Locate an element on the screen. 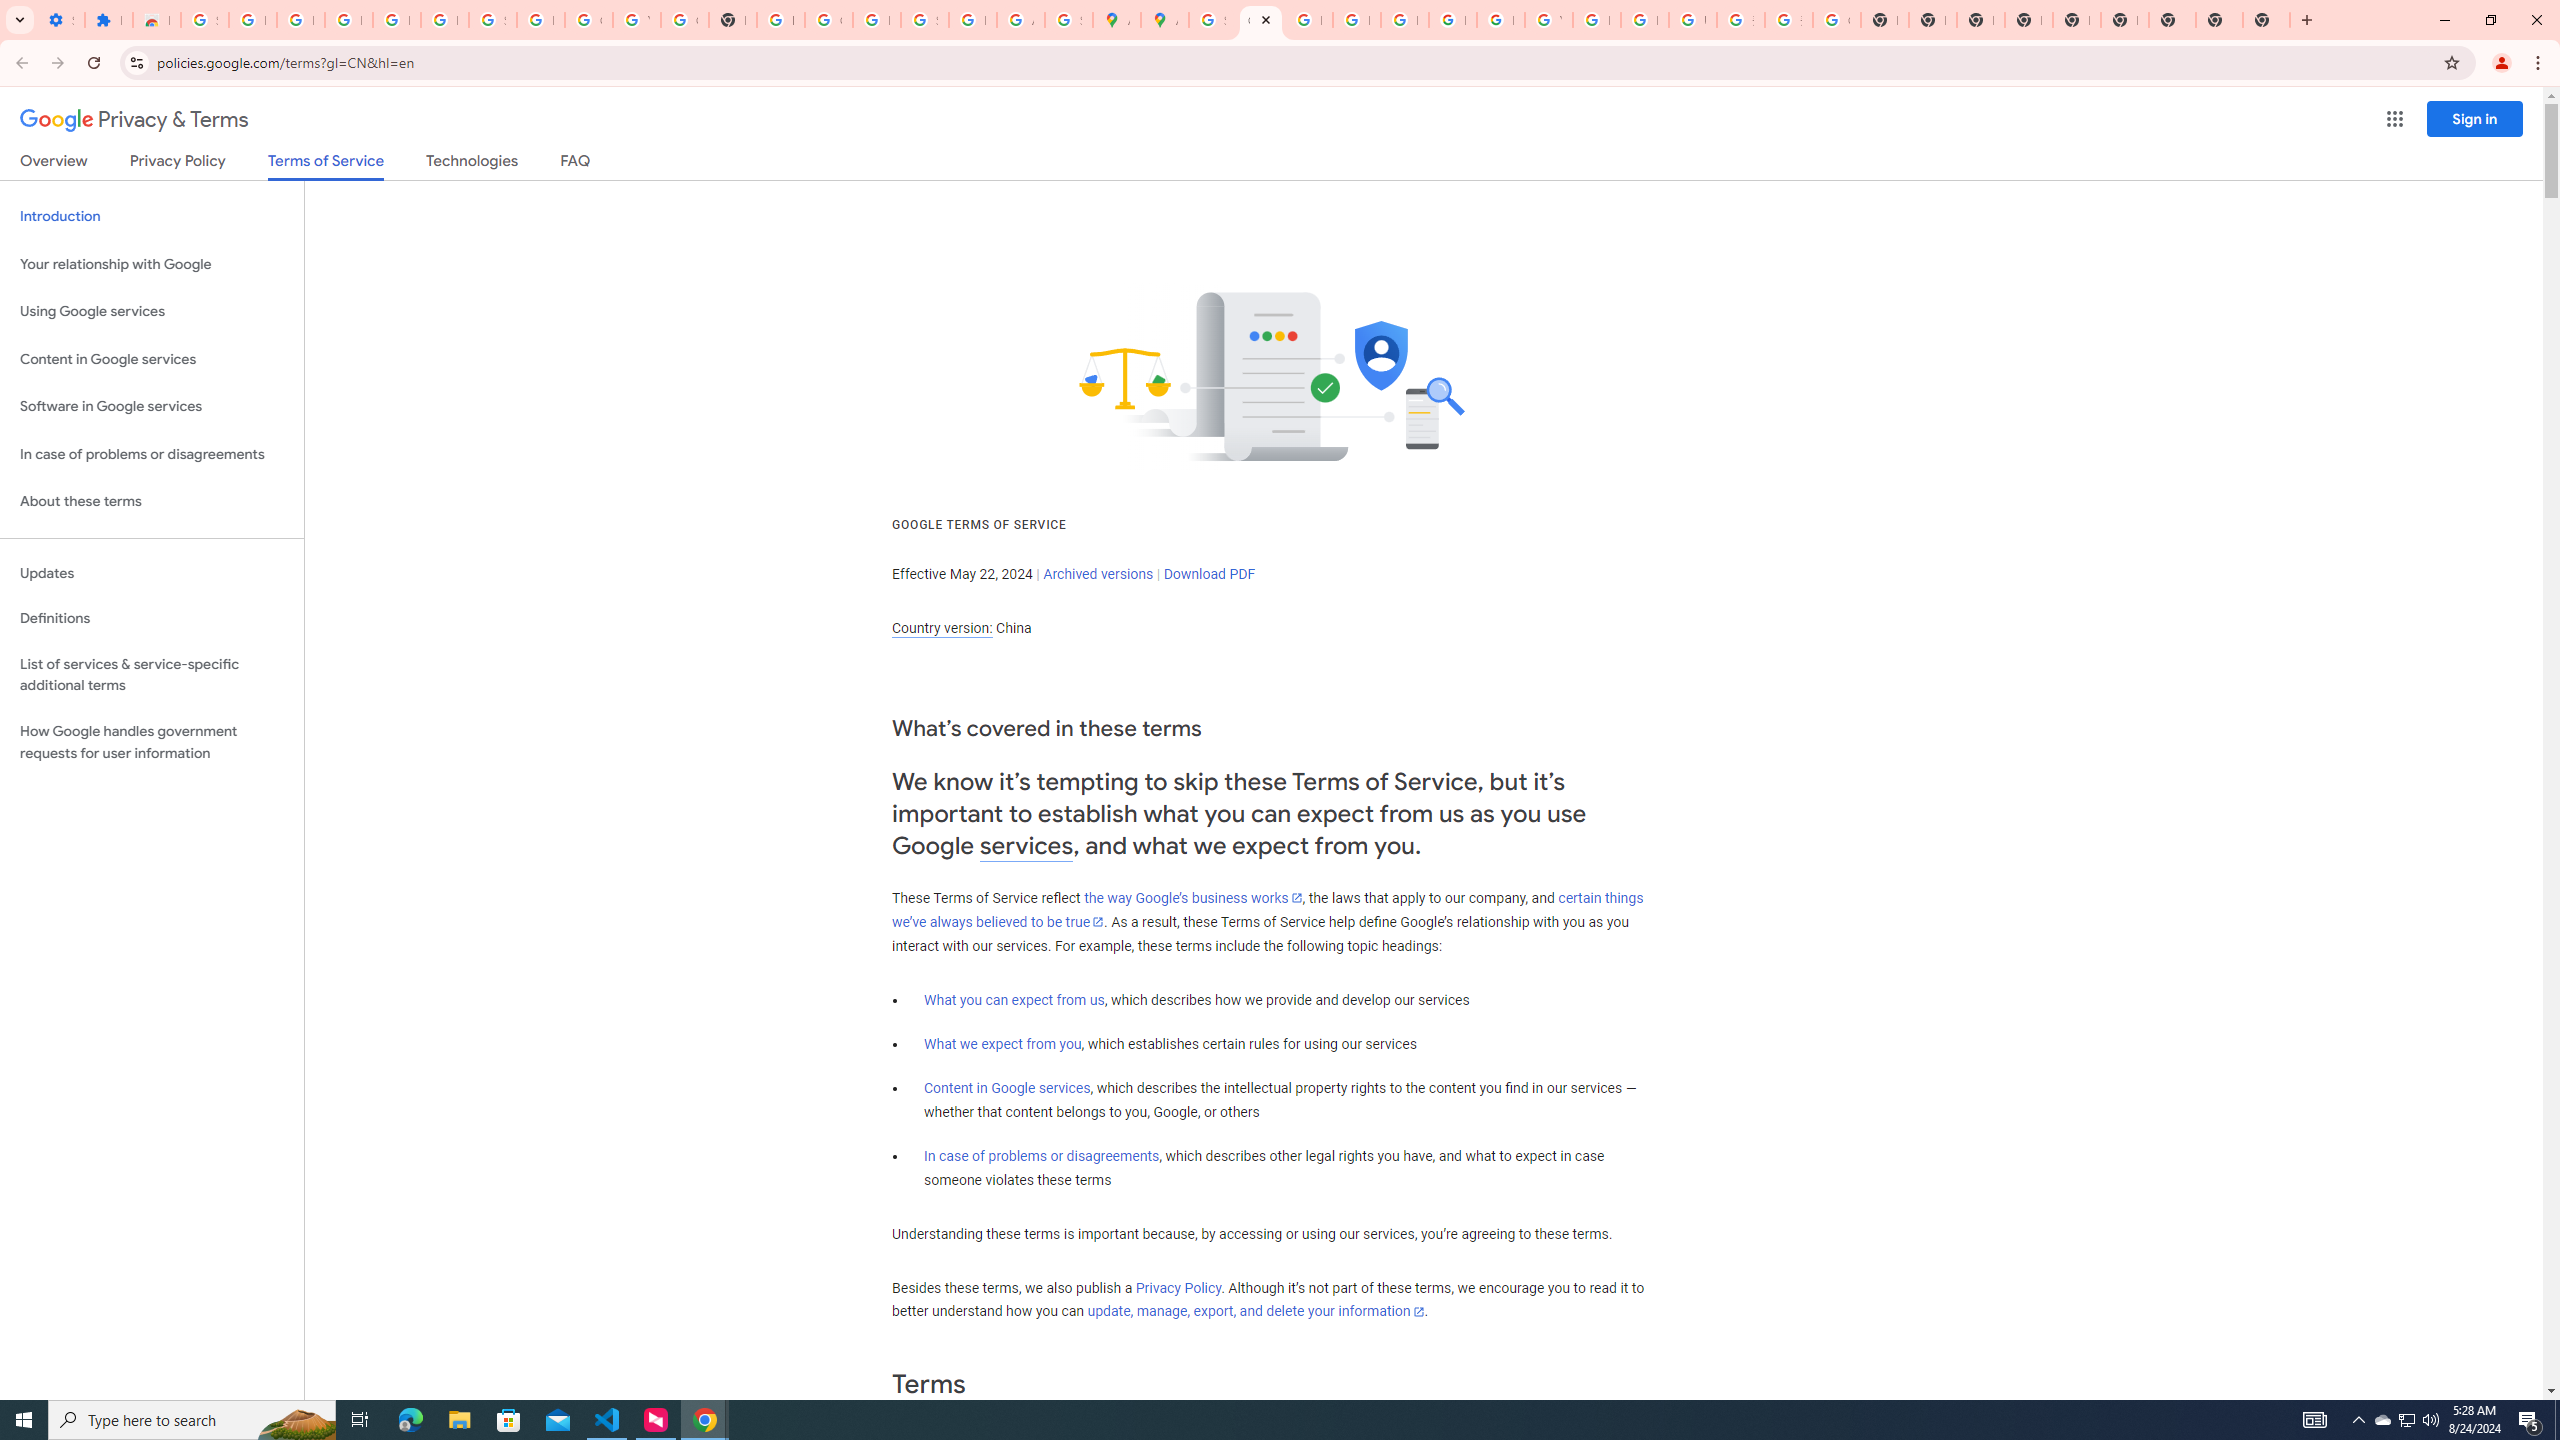  Google Images is located at coordinates (1836, 20).